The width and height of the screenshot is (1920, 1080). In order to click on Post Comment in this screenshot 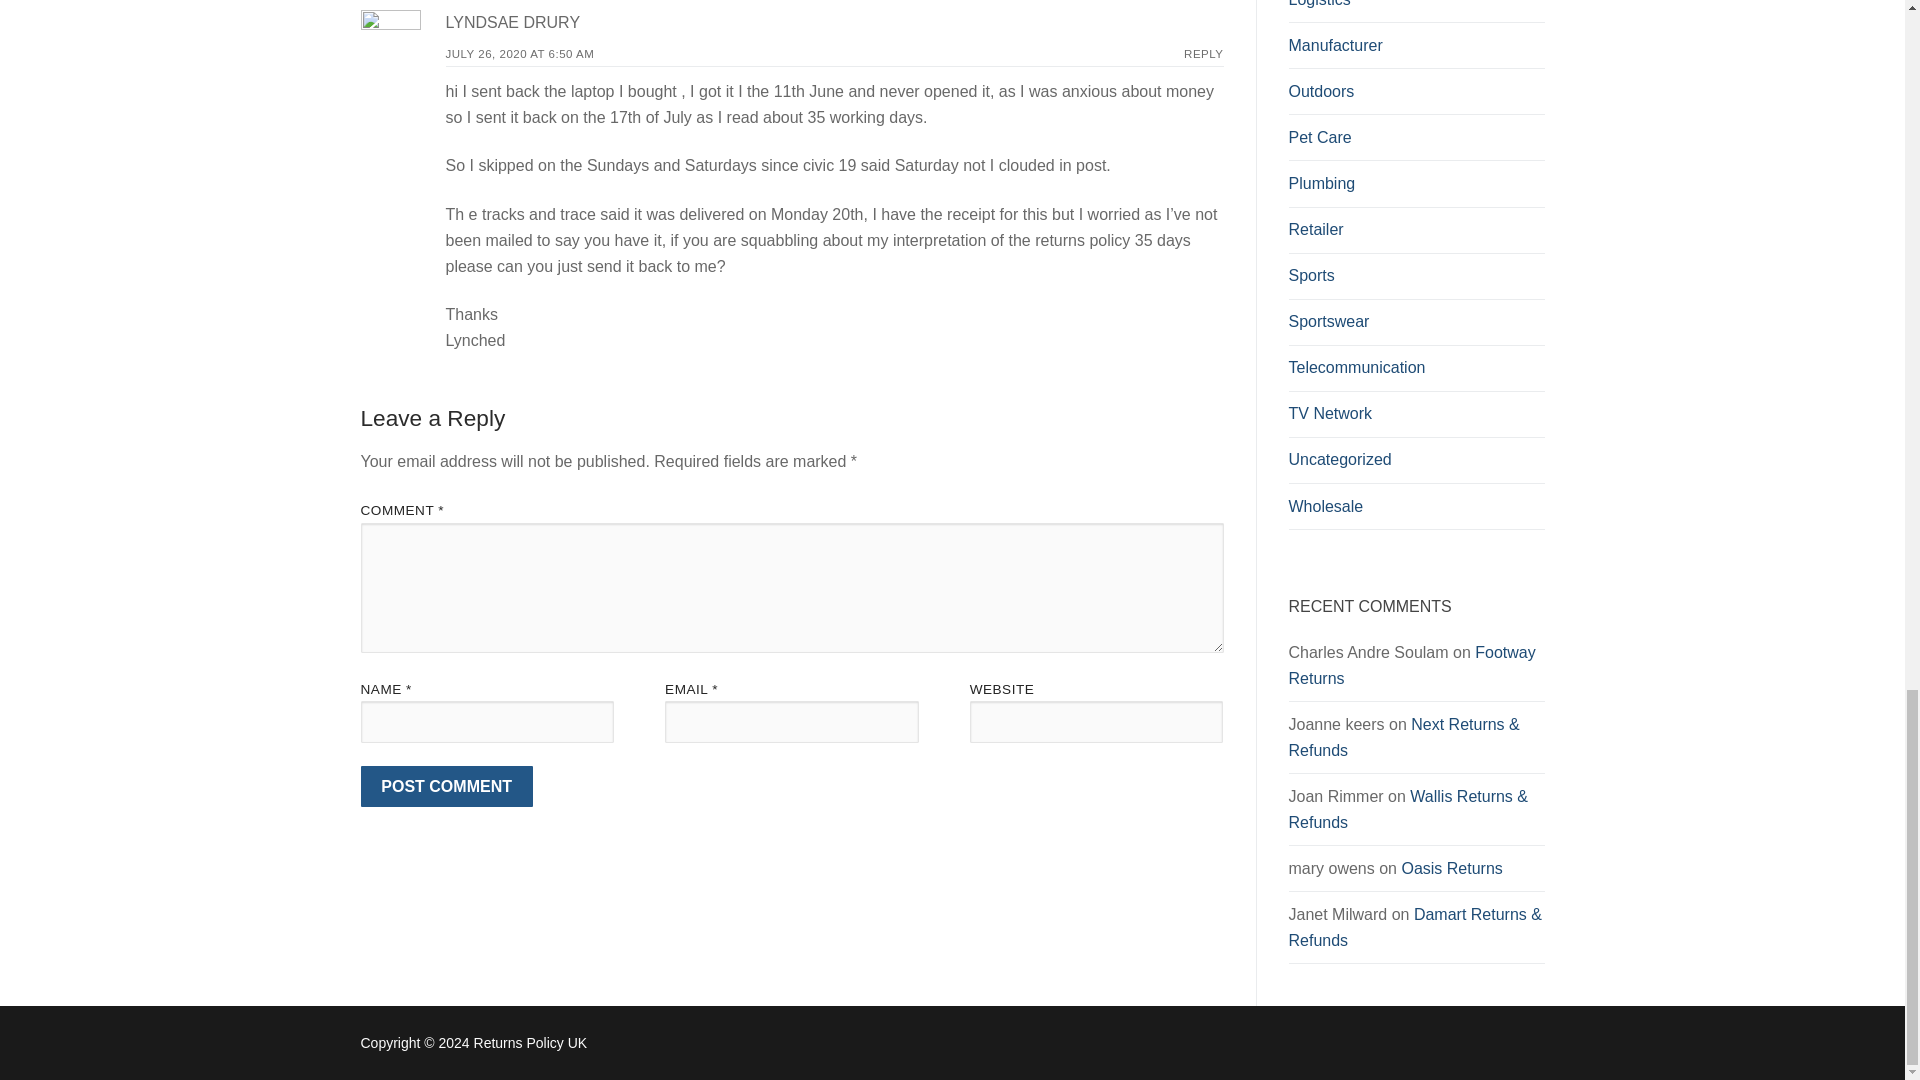, I will do `click(446, 786)`.